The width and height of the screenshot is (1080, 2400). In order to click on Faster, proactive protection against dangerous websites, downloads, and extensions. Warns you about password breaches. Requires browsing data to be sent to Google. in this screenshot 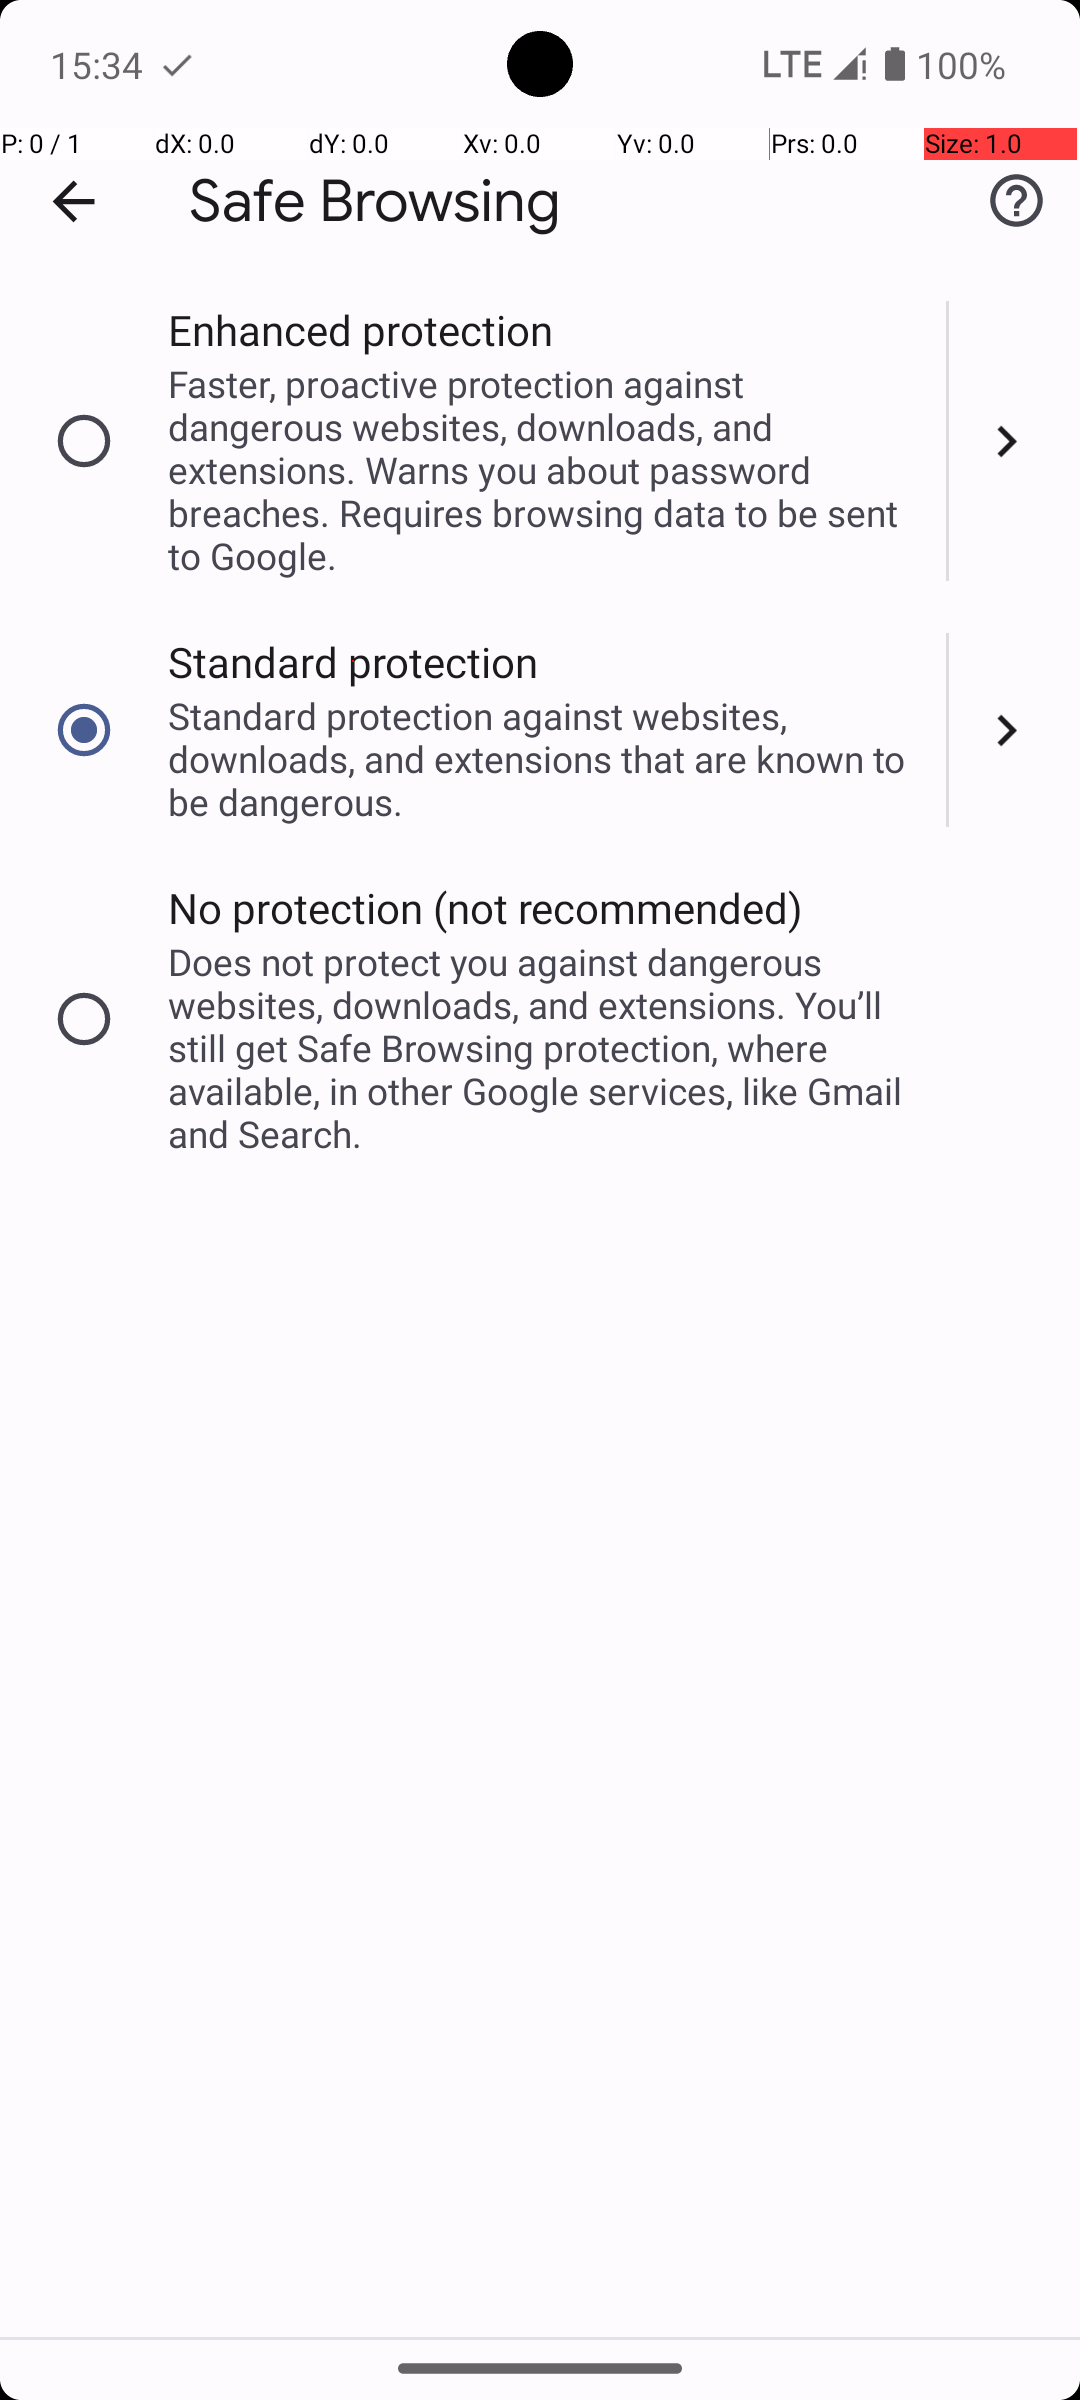, I will do `click(544, 470)`.